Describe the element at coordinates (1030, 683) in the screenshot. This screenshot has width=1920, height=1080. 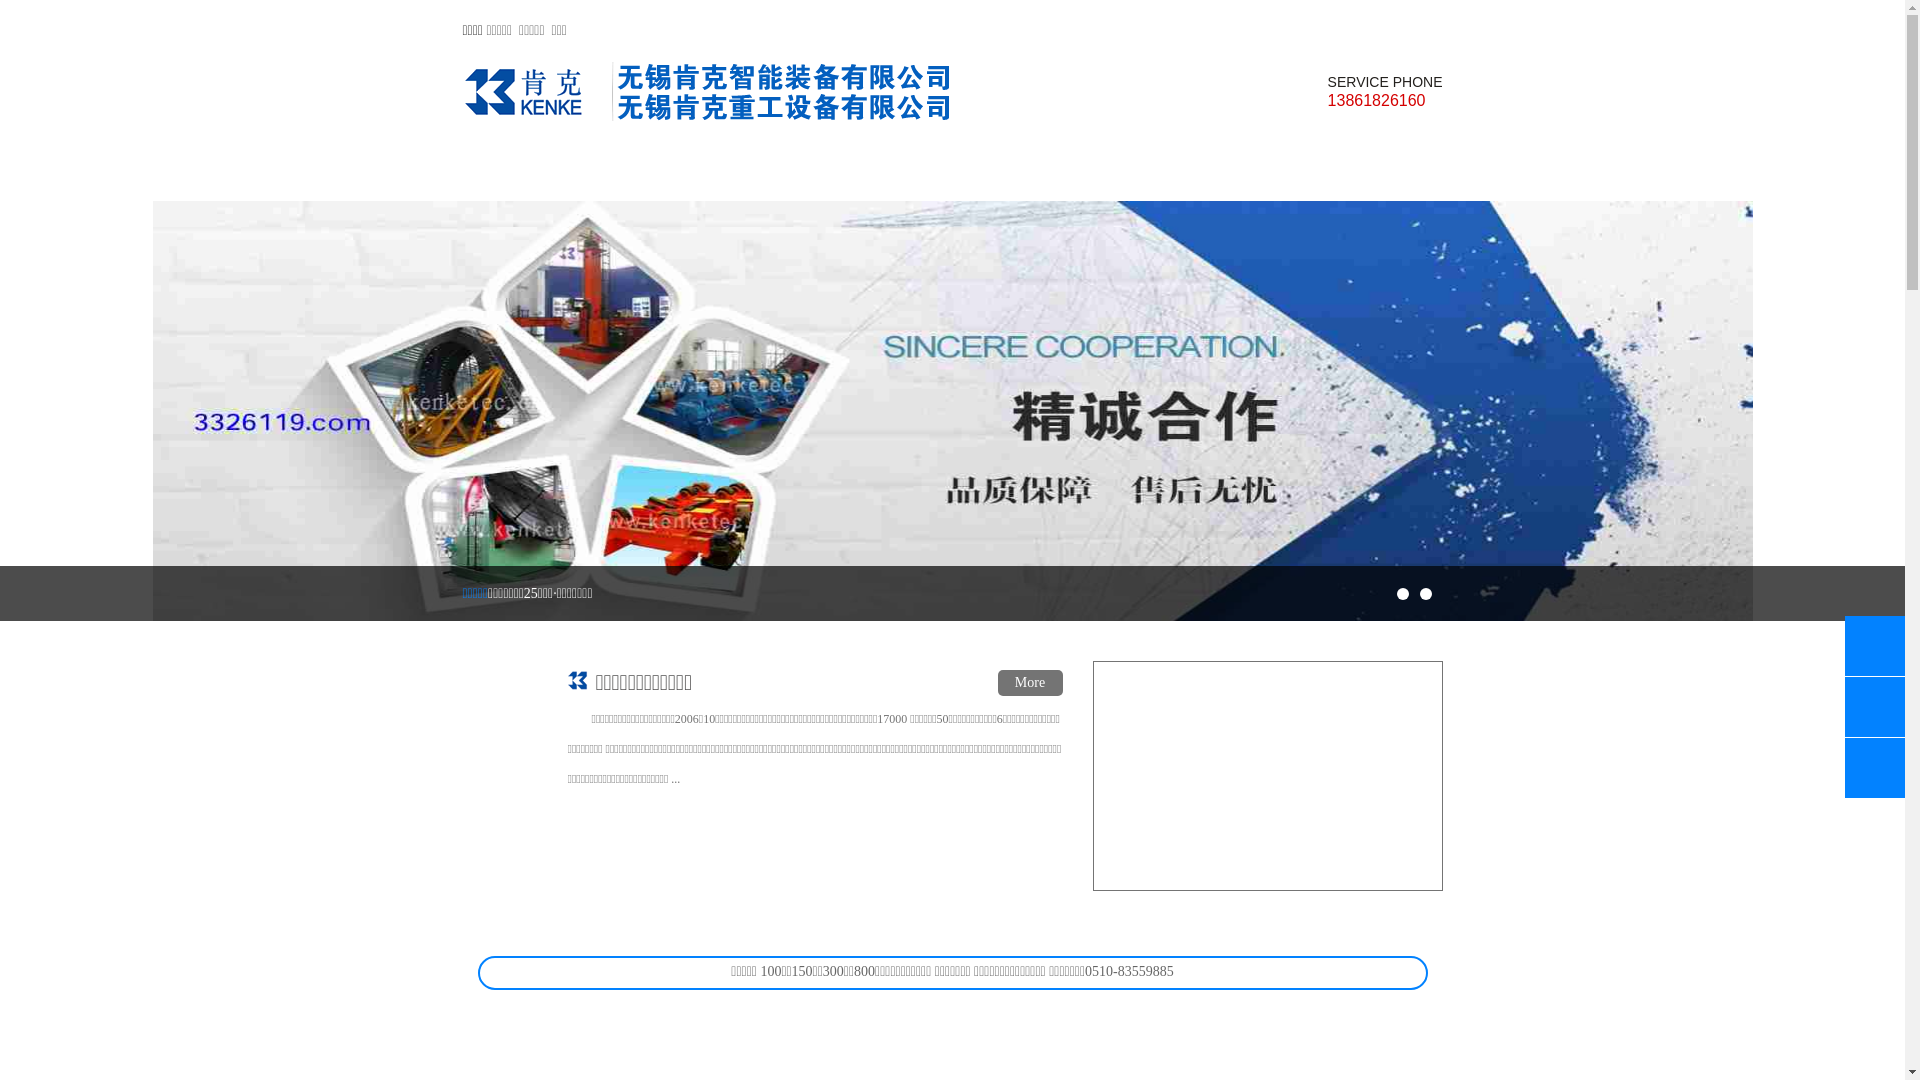
I see `More` at that location.